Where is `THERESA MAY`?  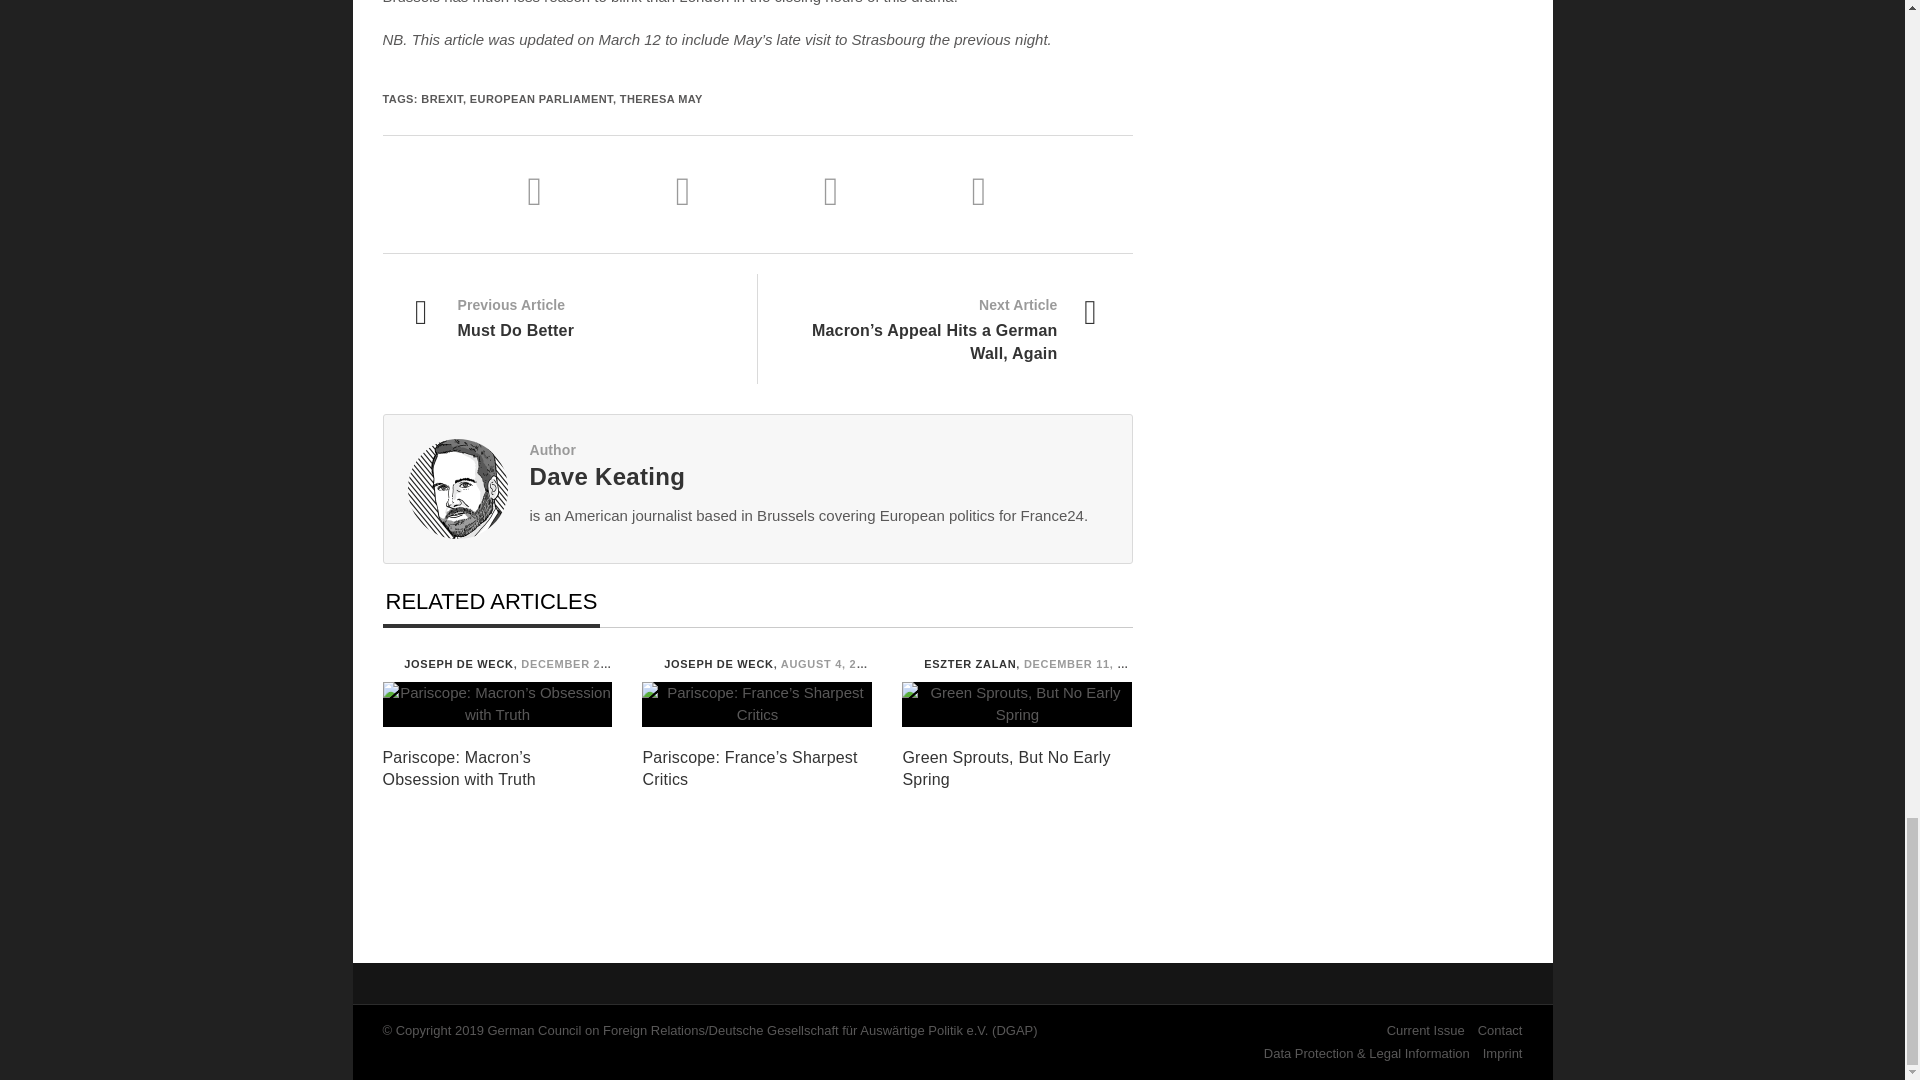 THERESA MAY is located at coordinates (661, 98).